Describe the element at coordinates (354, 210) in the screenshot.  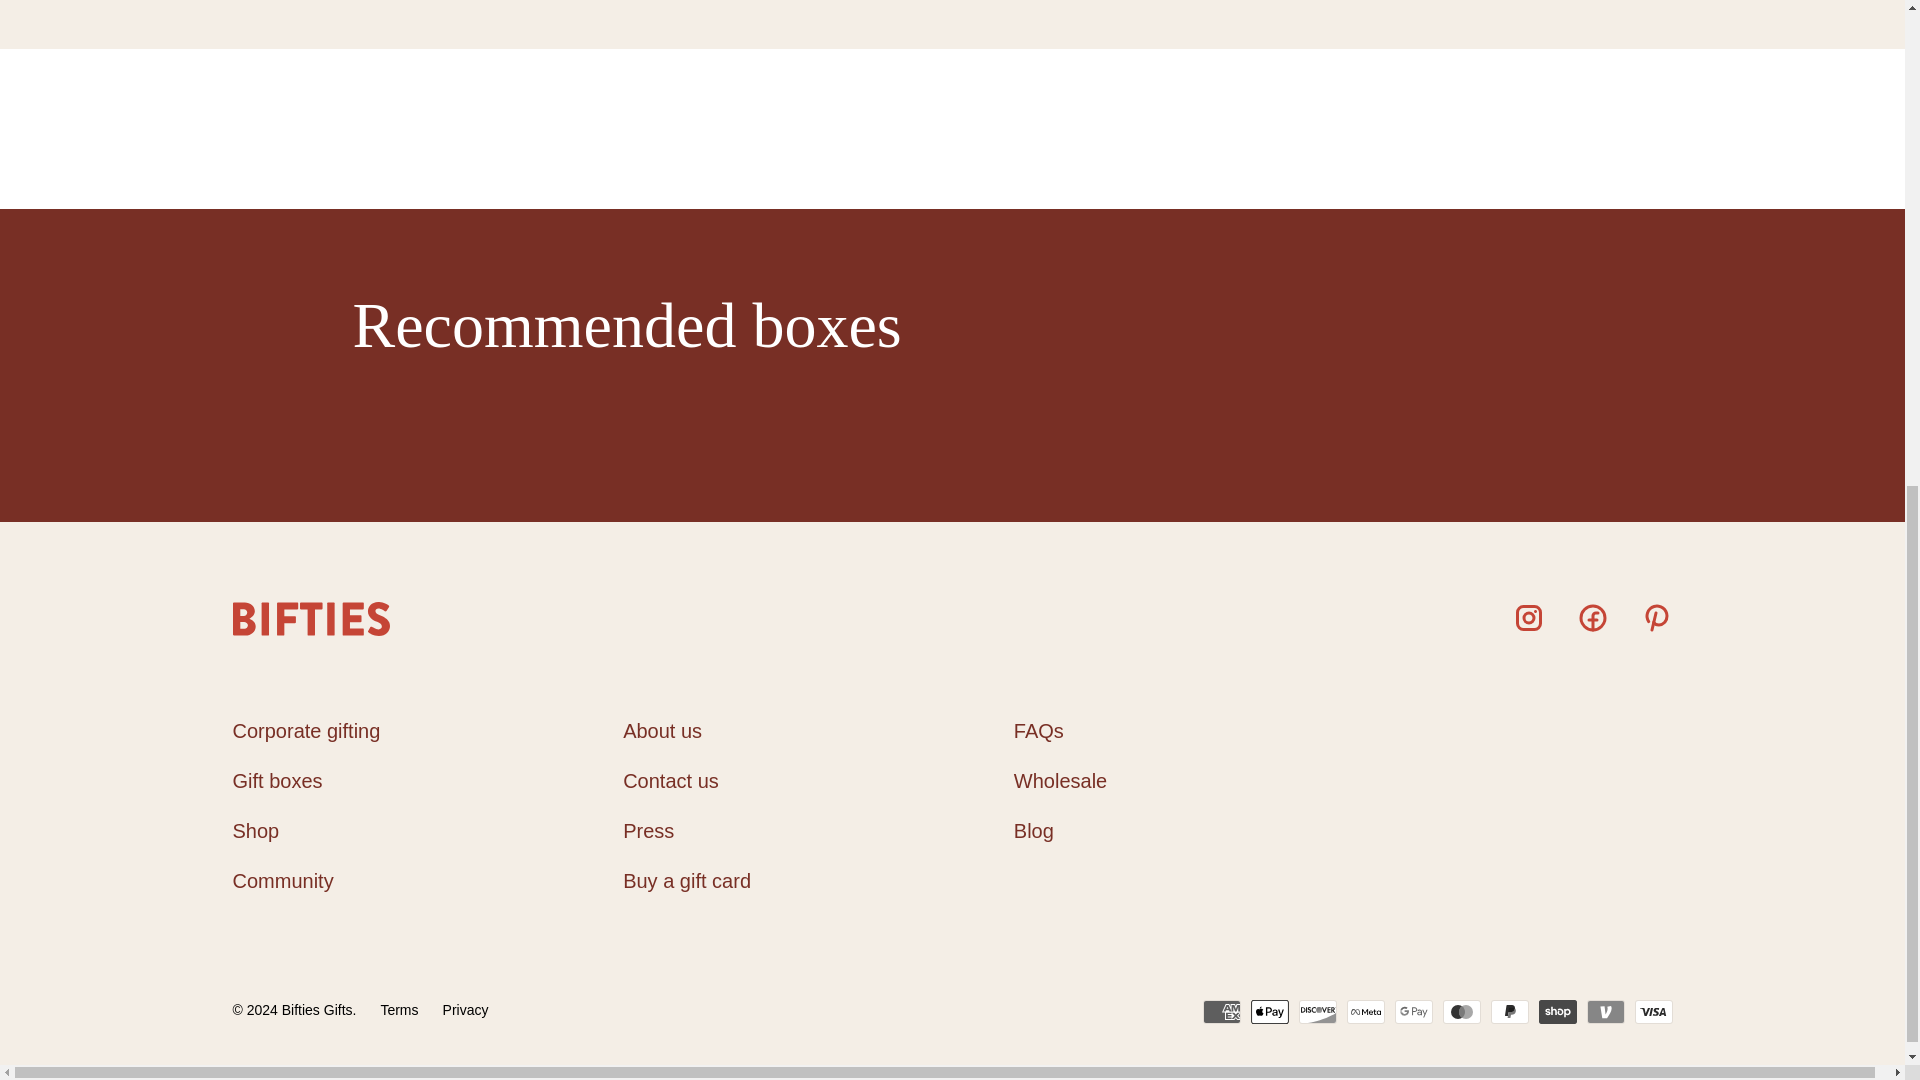
I see `Add to cart` at that location.